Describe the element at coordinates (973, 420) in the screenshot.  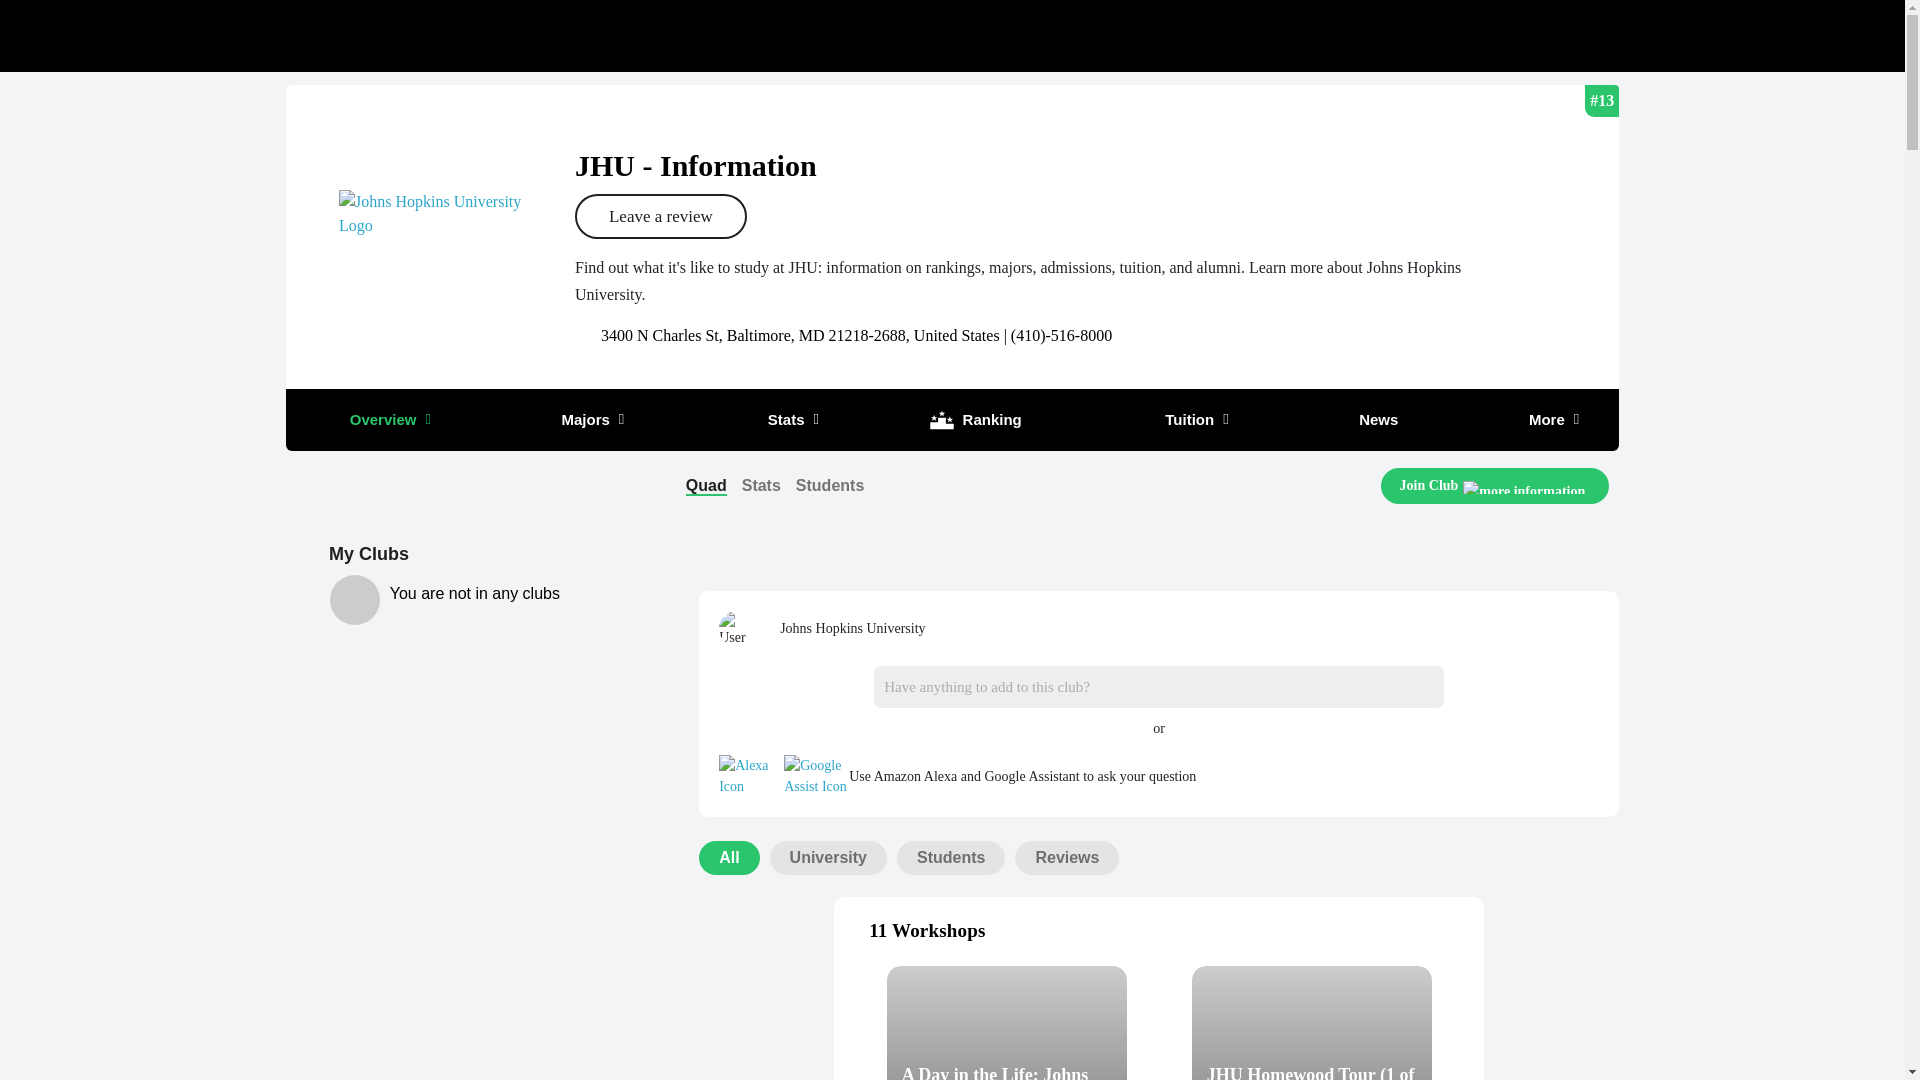
I see `Ranking` at that location.